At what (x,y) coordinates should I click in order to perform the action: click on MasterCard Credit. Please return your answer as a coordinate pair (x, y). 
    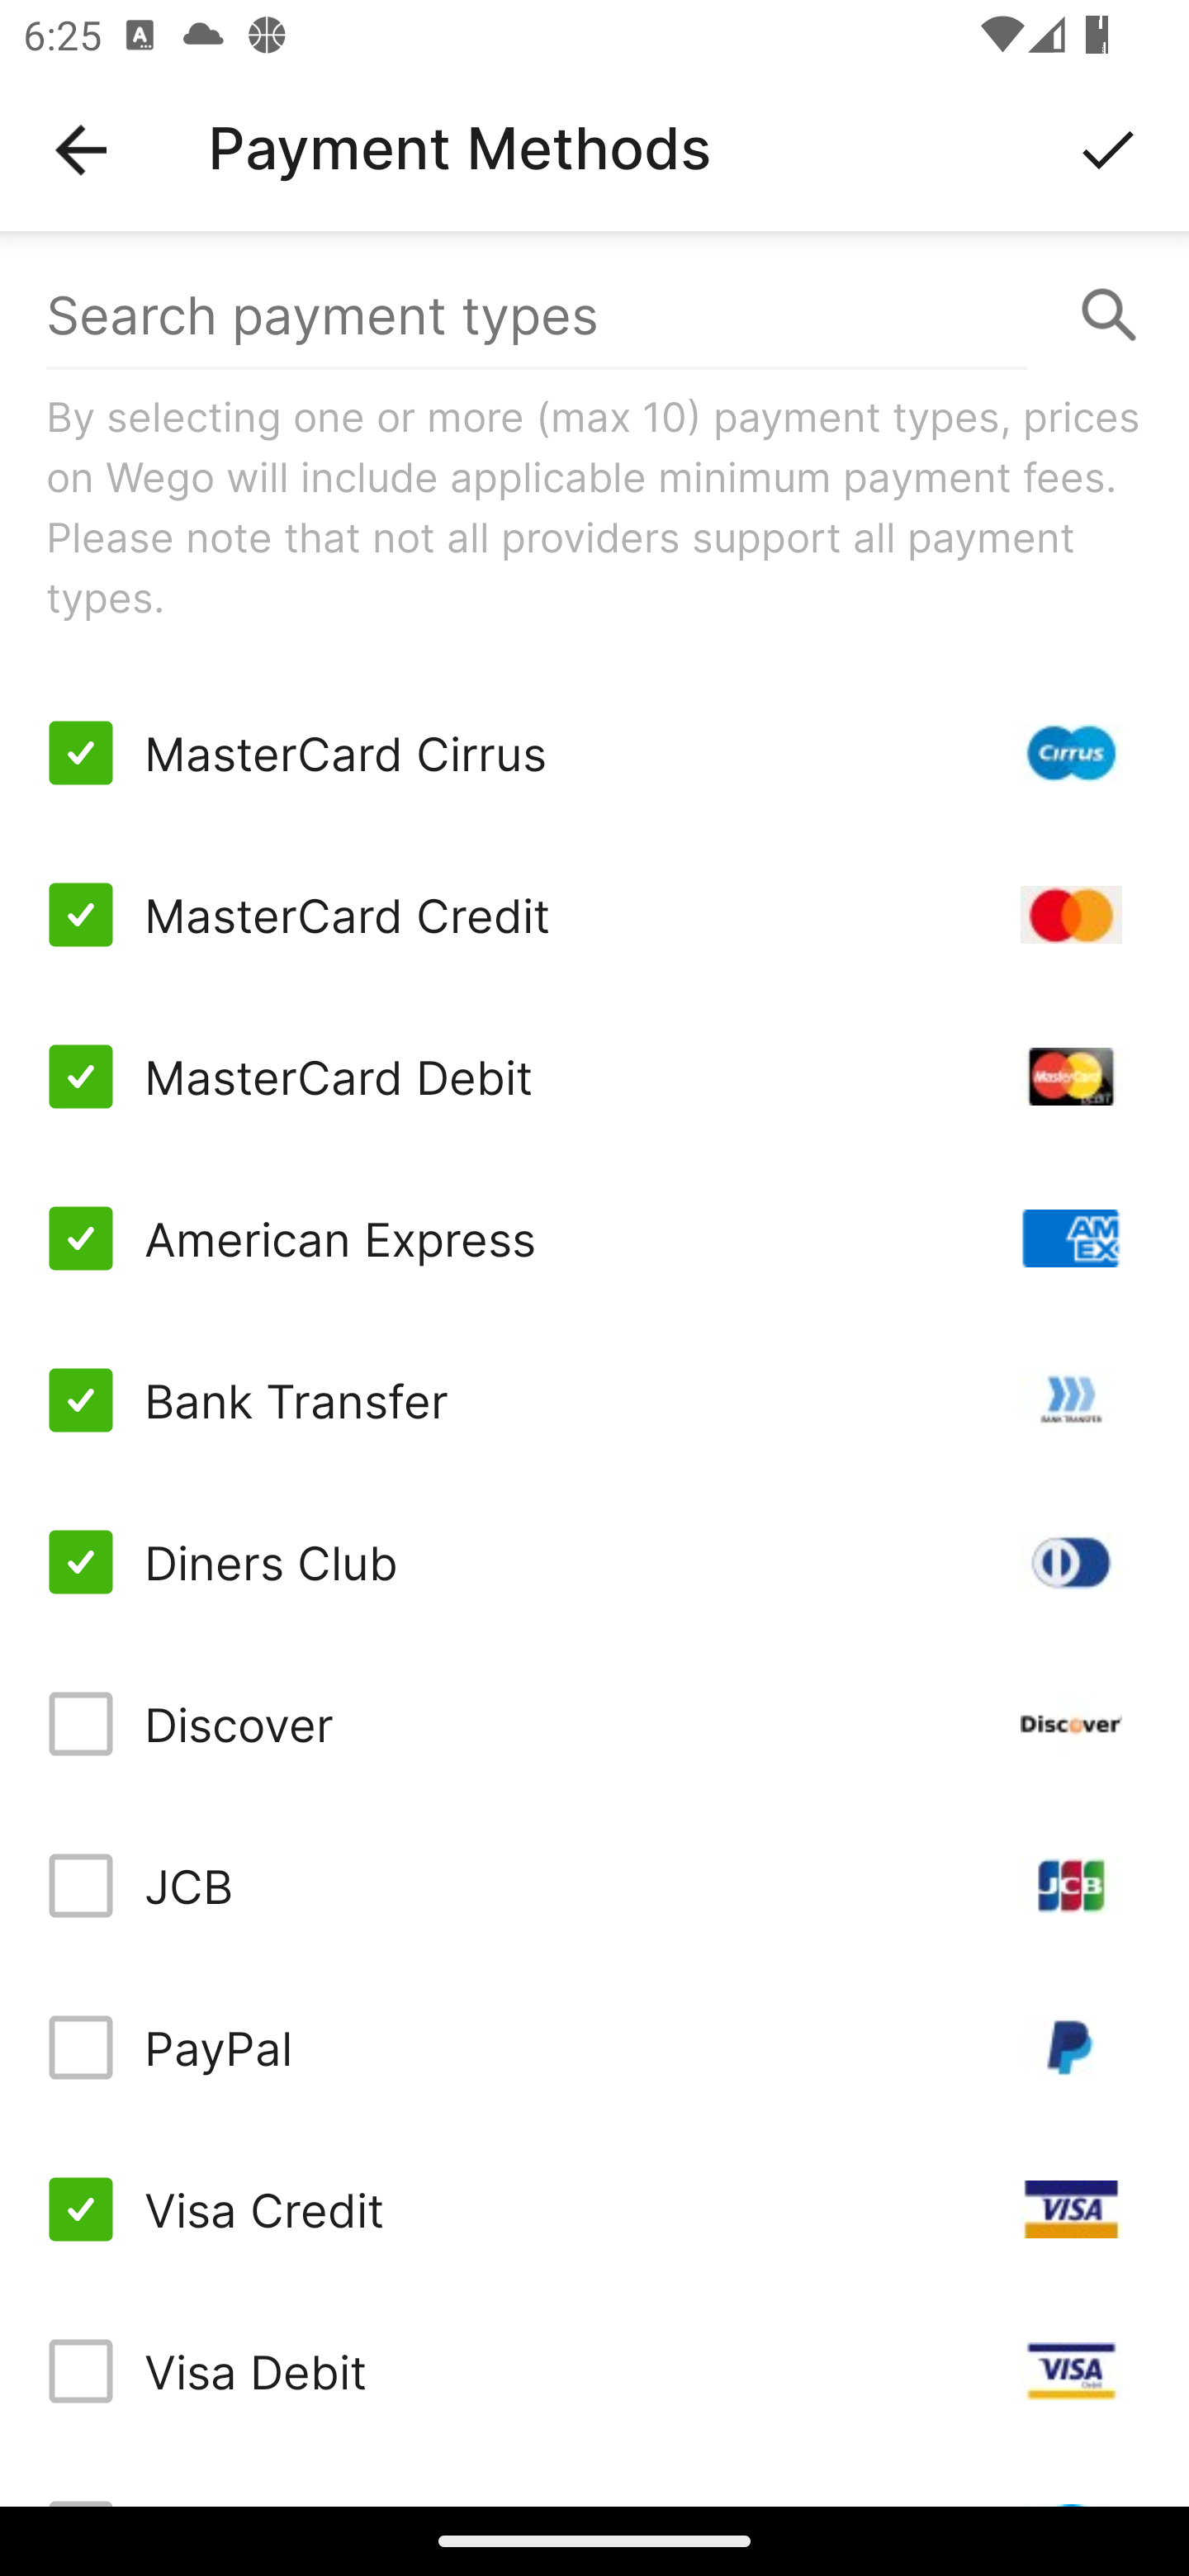
    Looking at the image, I should click on (594, 915).